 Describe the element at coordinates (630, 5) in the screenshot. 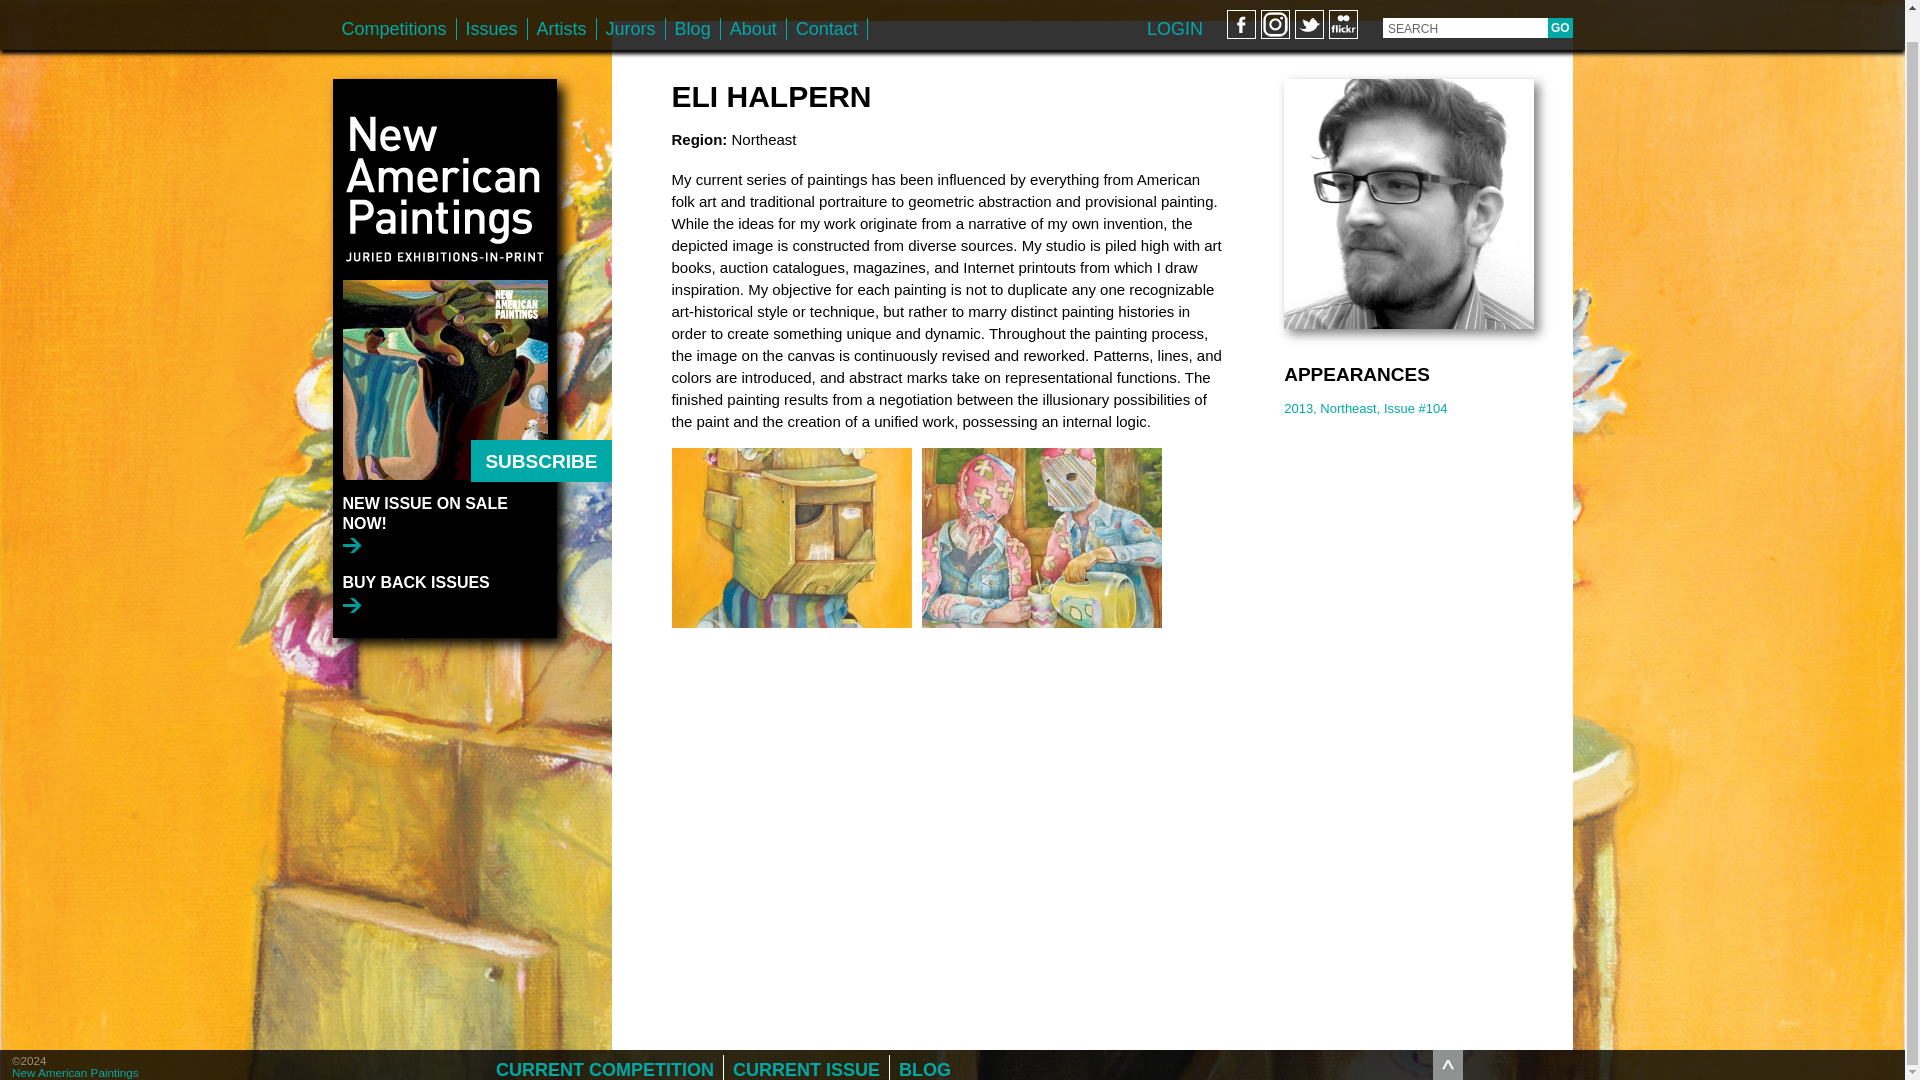

I see `Jurors` at that location.